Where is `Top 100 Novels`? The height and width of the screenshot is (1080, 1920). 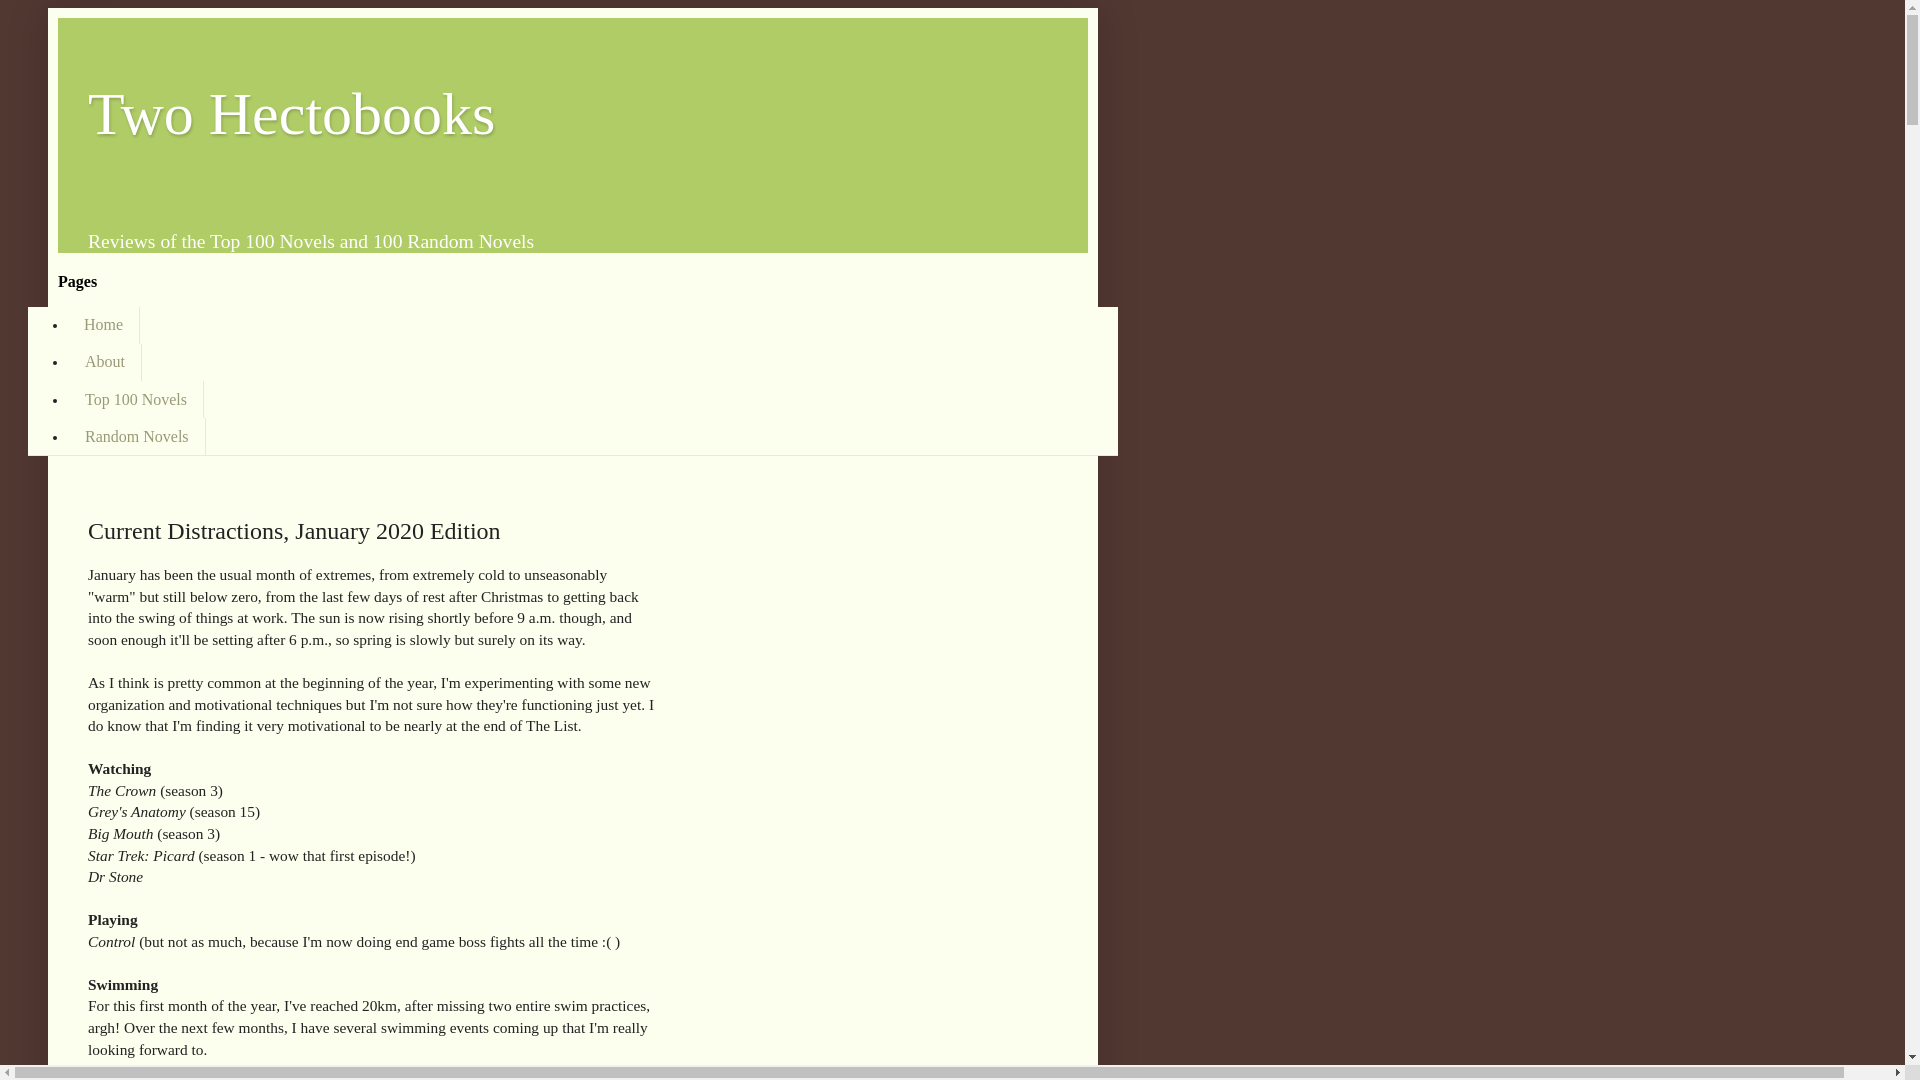
Top 100 Novels is located at coordinates (135, 399).